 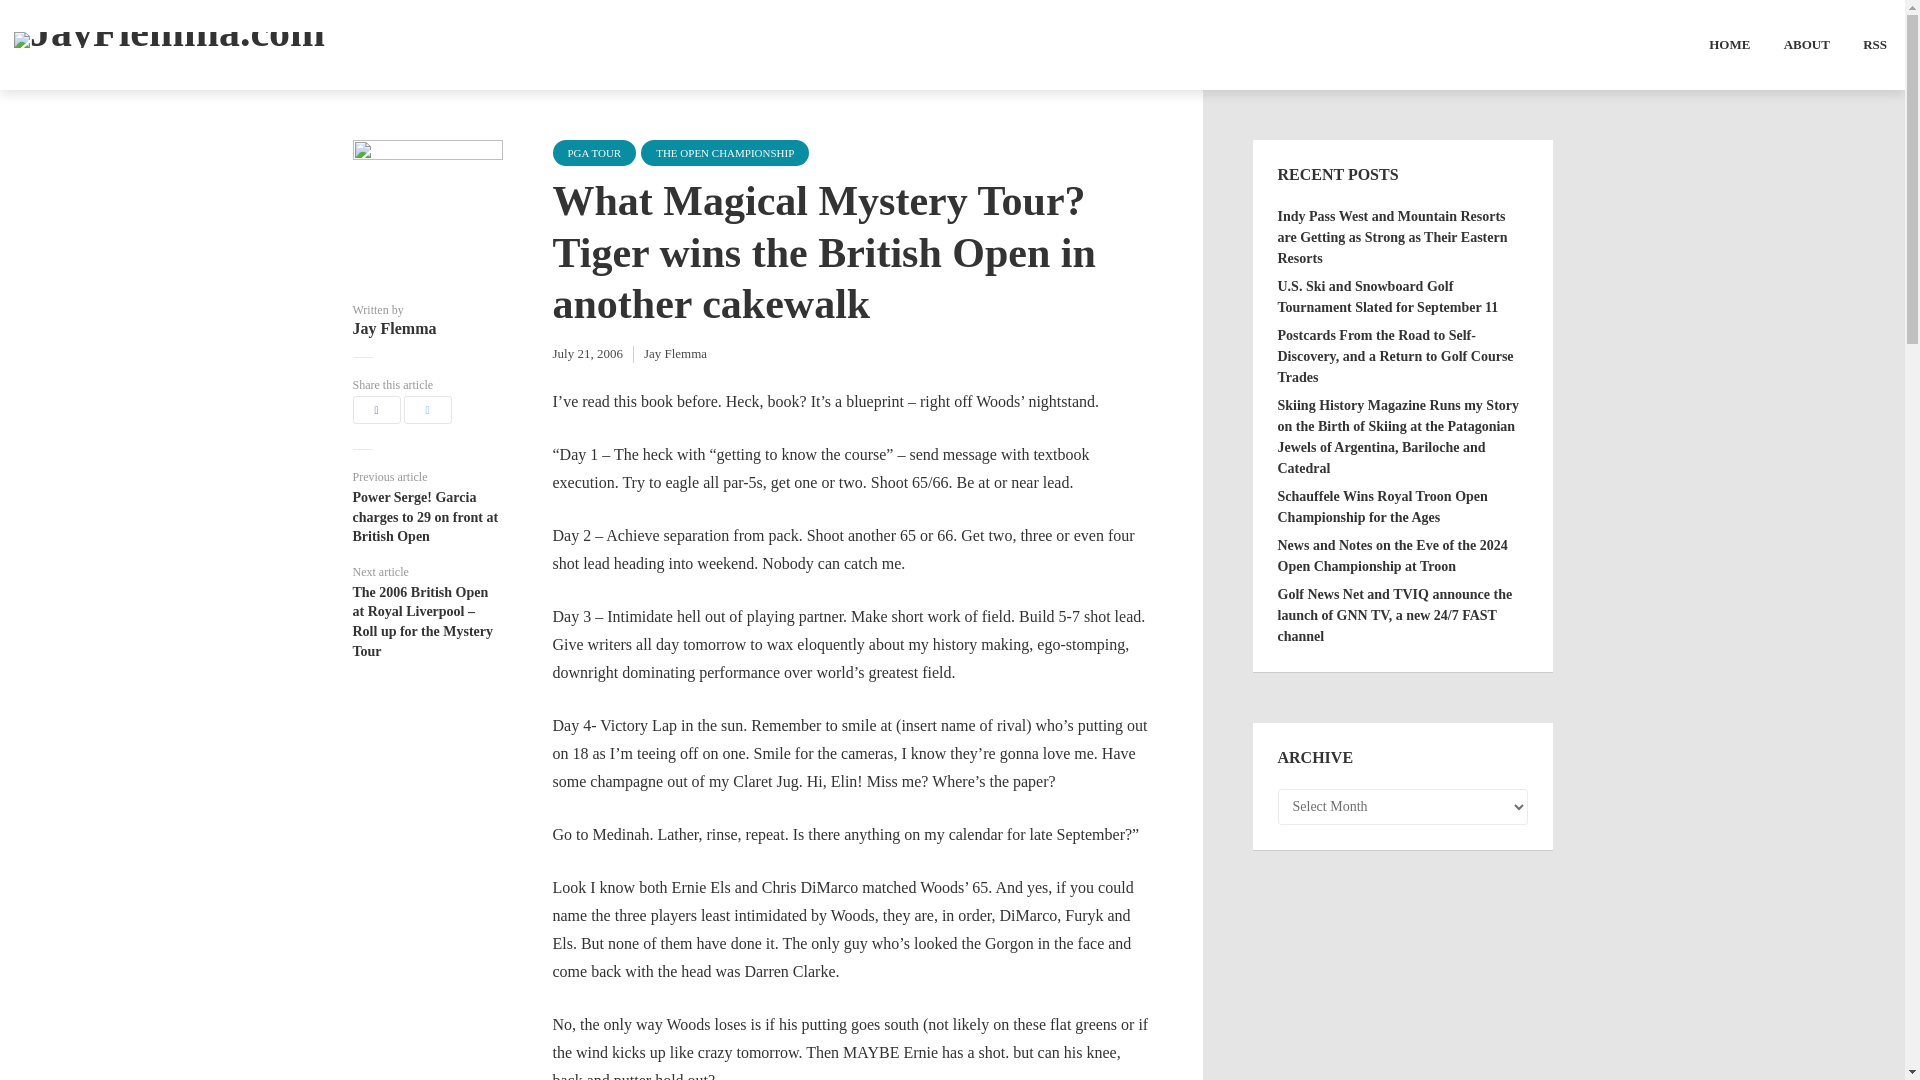 What do you see at coordinates (724, 153) in the screenshot?
I see `THE OPEN CHAMPIONSHIP` at bounding box center [724, 153].